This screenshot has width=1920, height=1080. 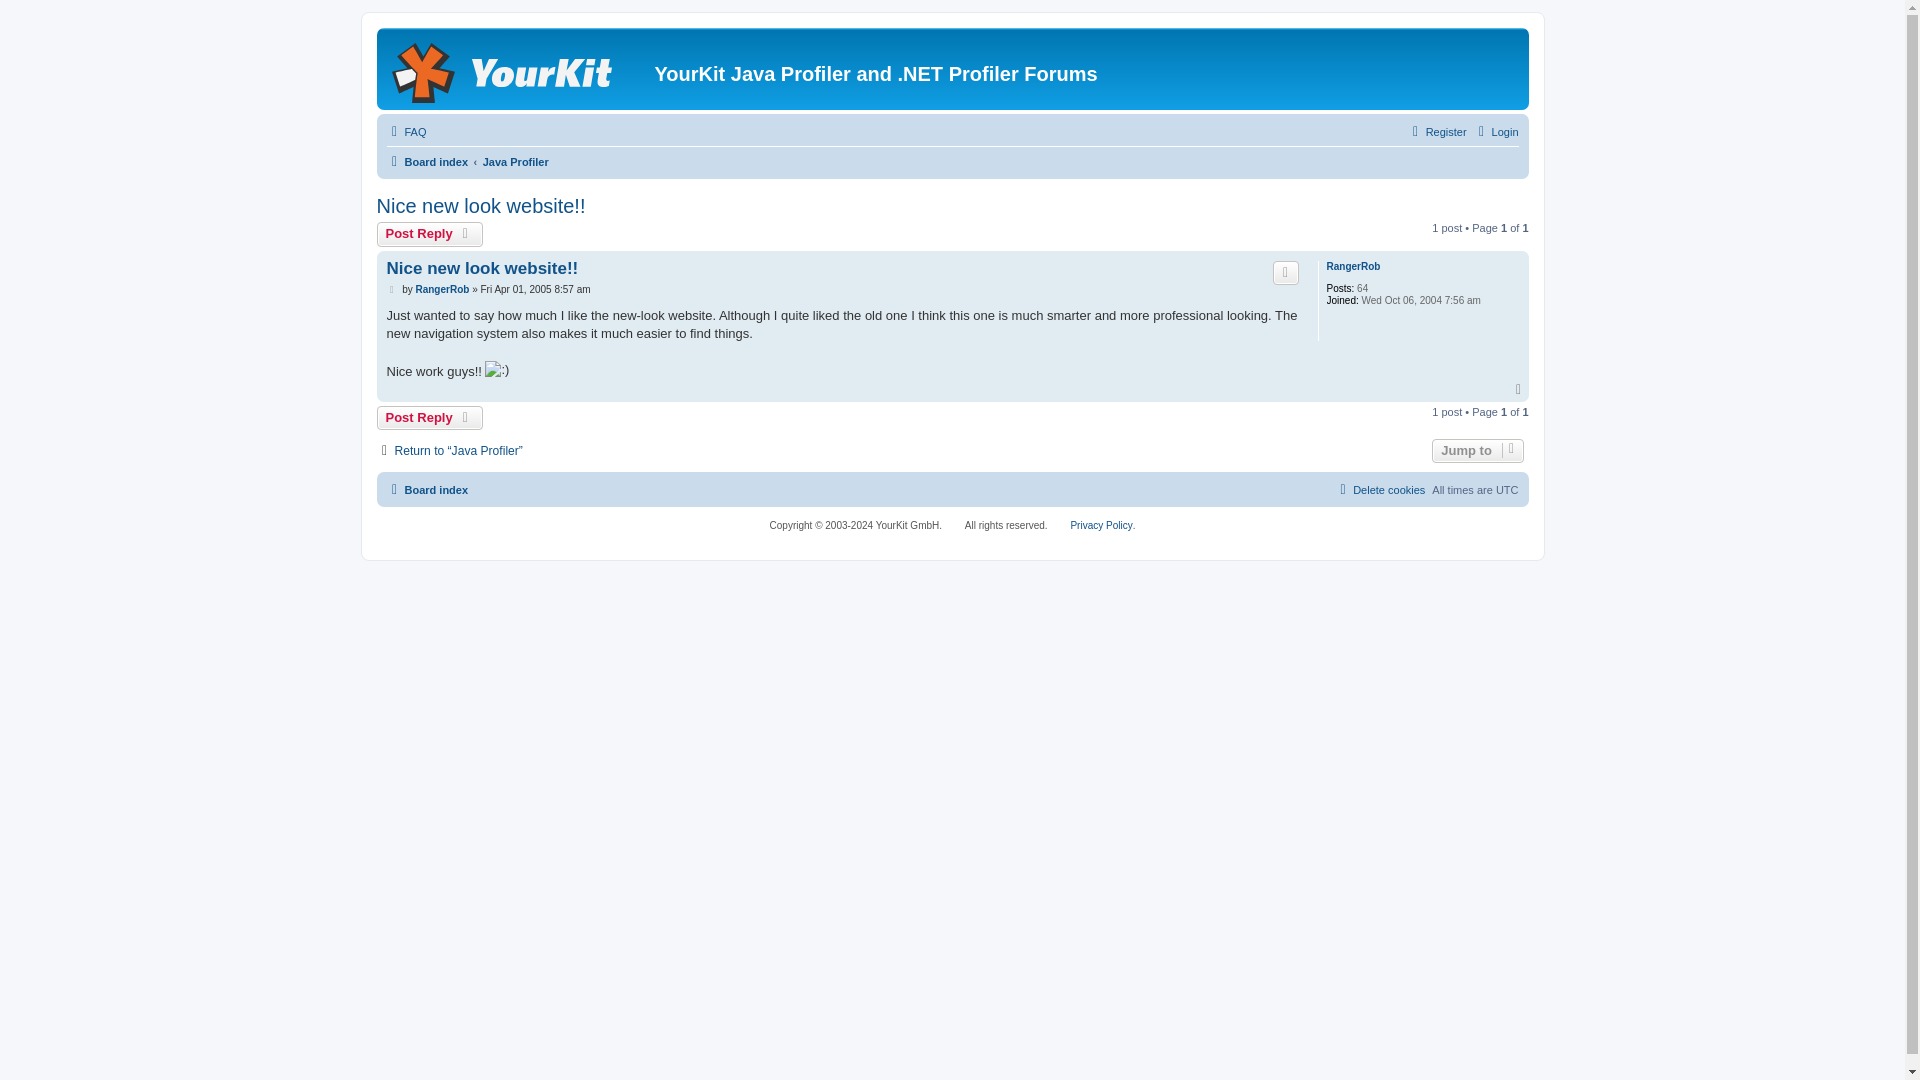 I want to click on Privacy Policy, so click(x=1100, y=526).